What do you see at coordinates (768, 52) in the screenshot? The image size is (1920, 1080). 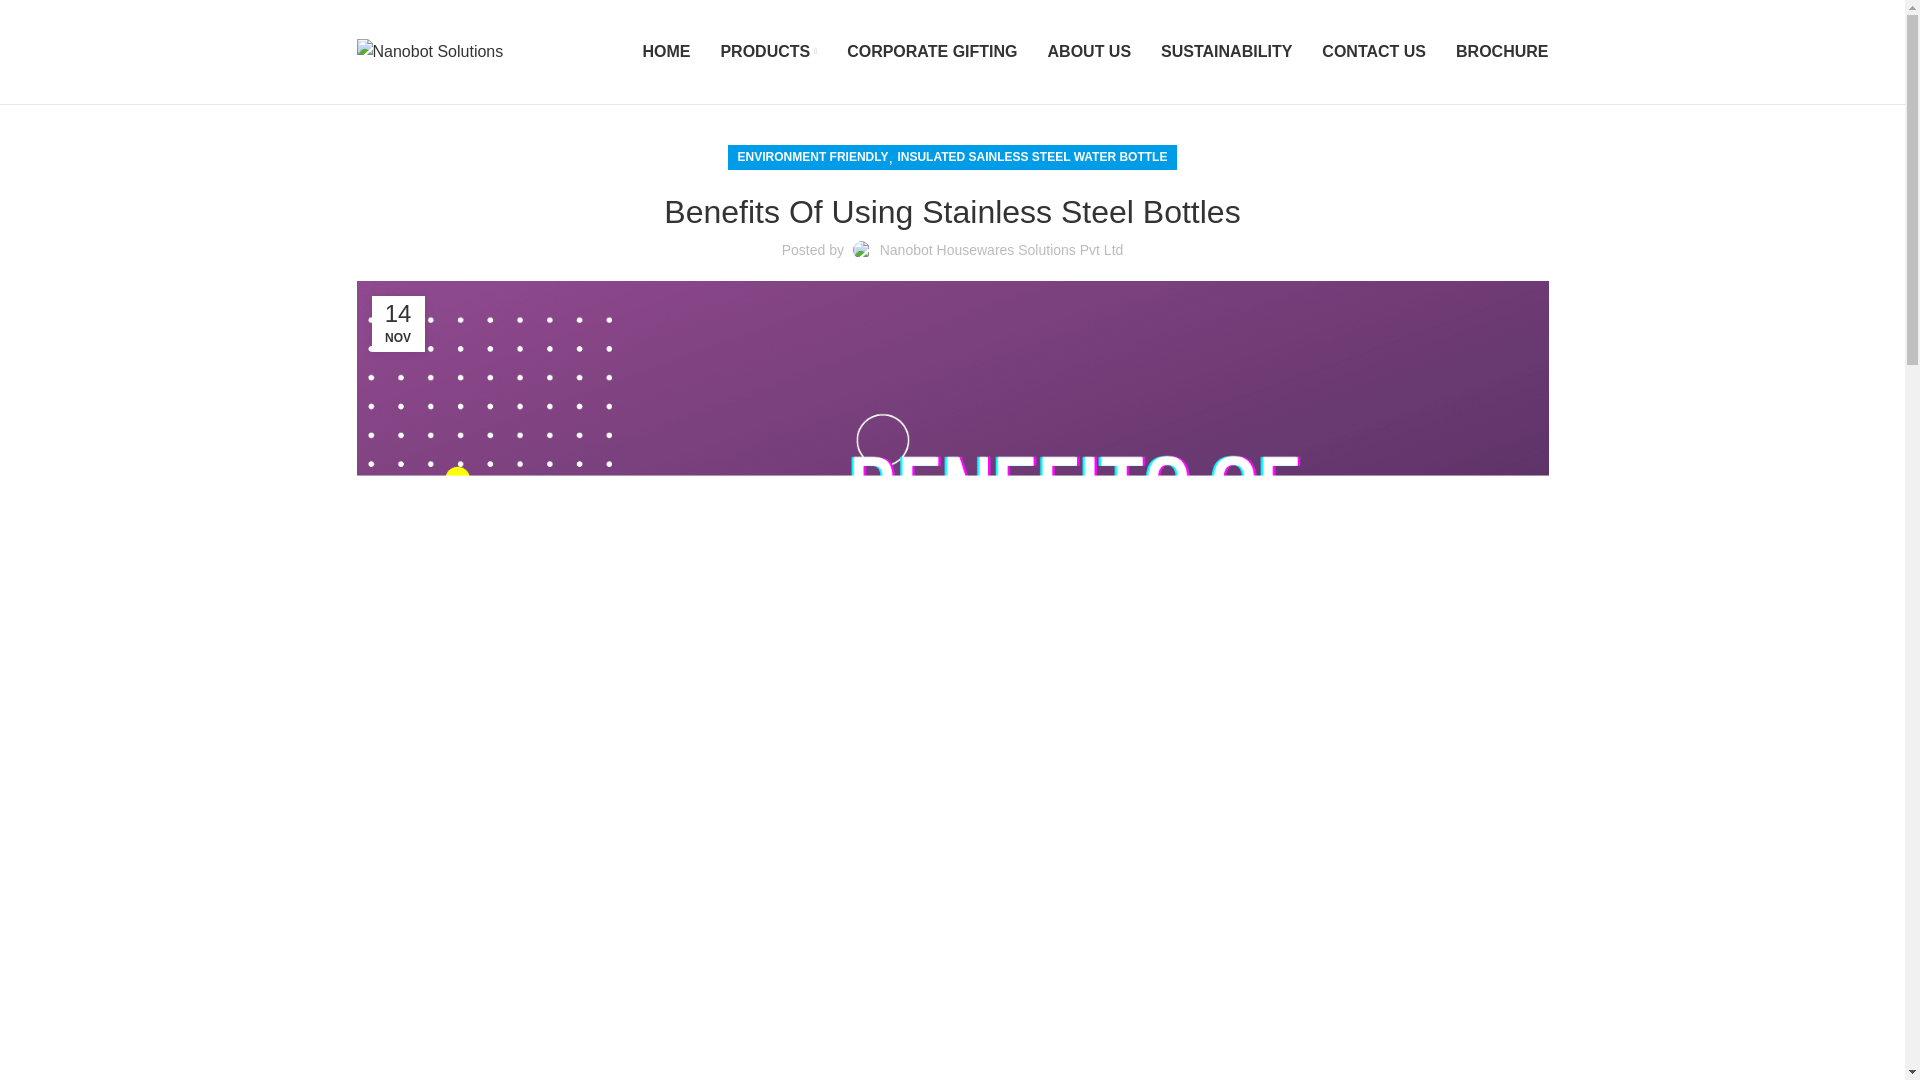 I see `PRODUCTS` at bounding box center [768, 52].